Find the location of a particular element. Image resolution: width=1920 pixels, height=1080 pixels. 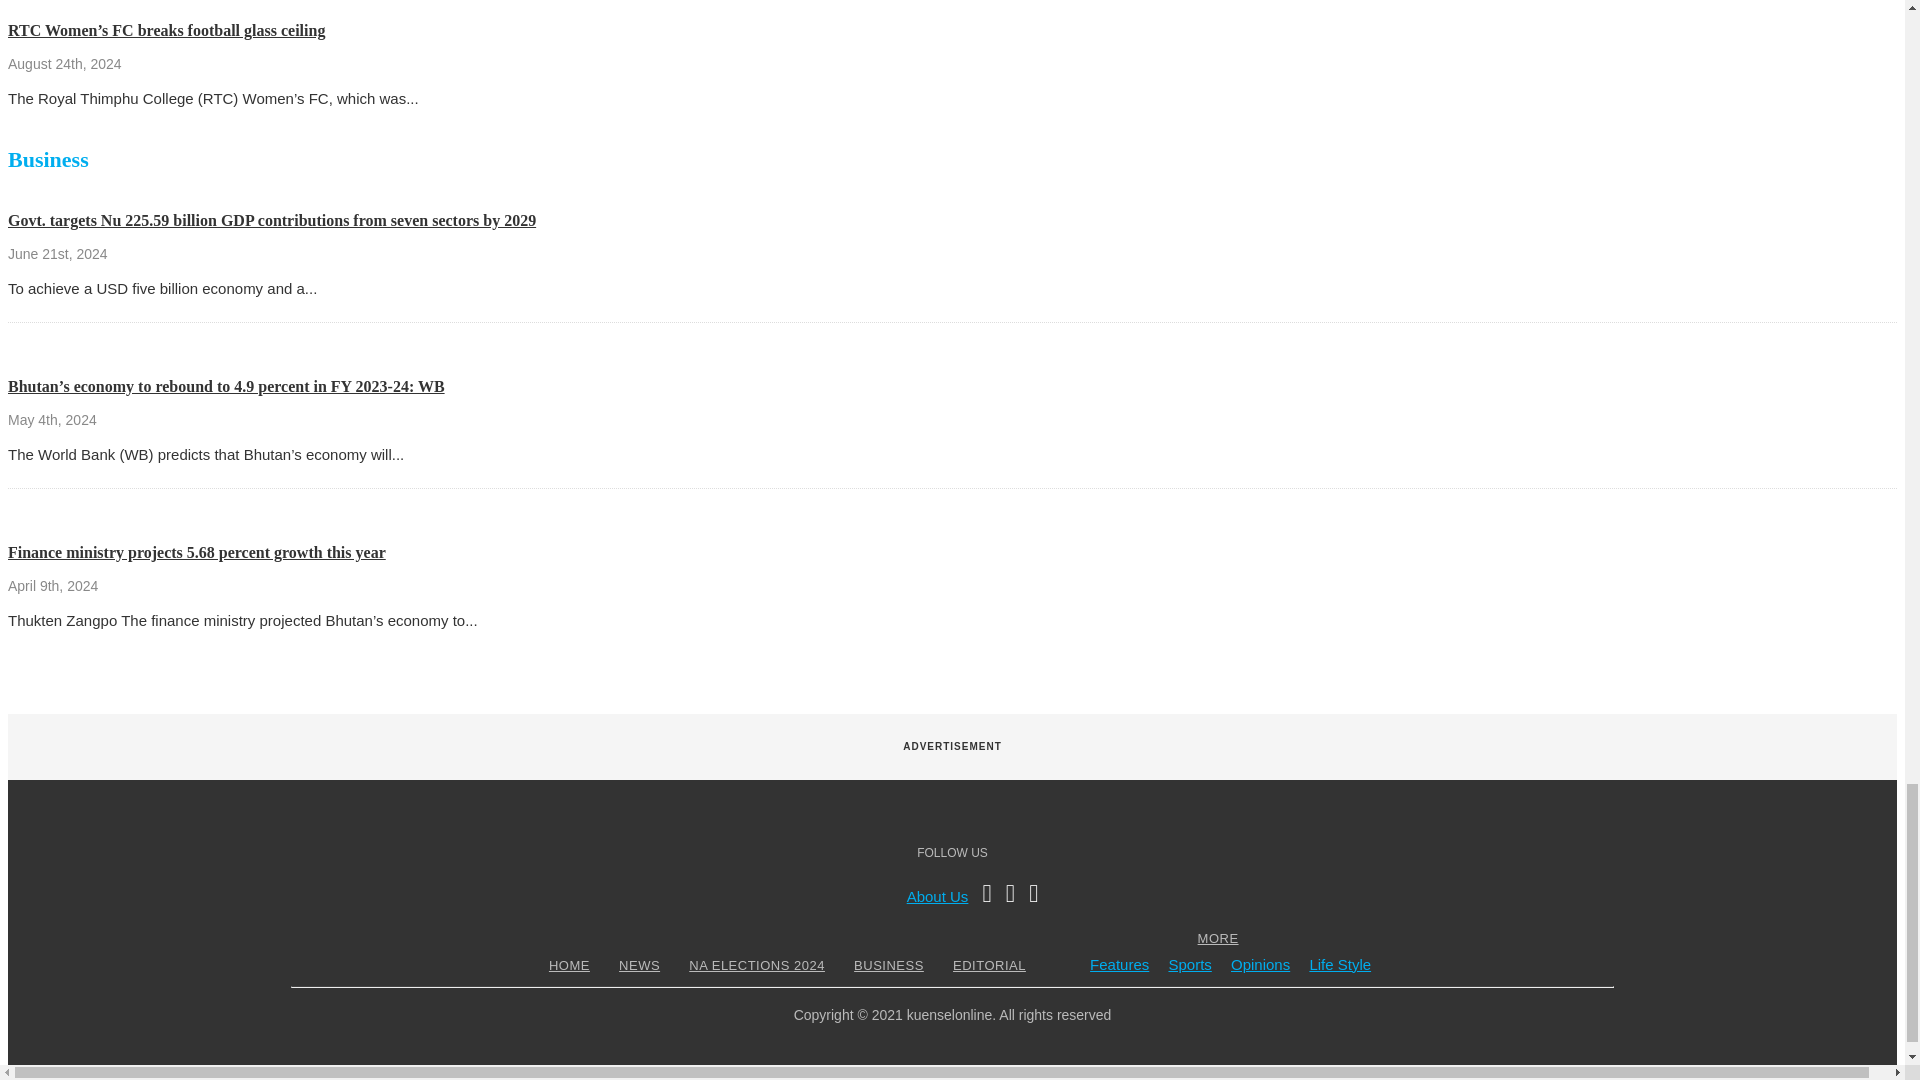

About Us is located at coordinates (938, 896).